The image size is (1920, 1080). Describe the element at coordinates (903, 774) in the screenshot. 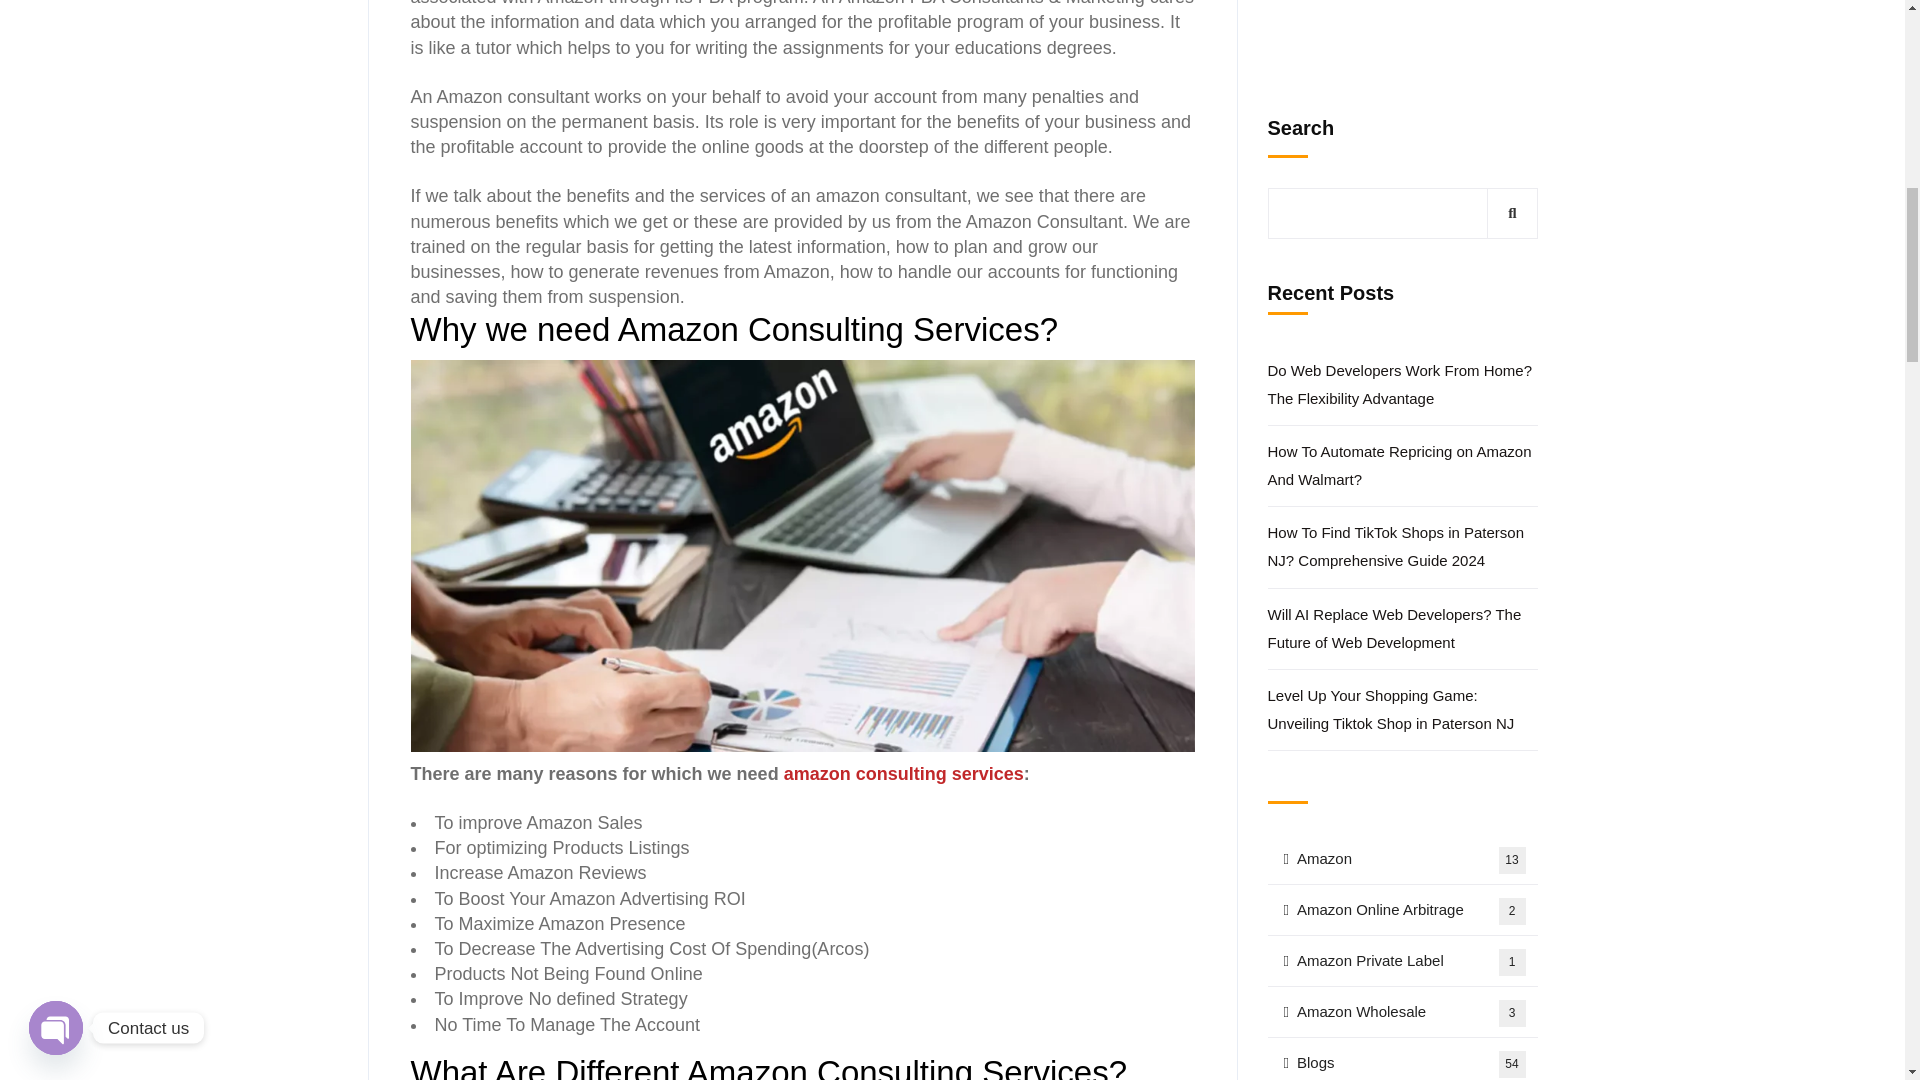

I see `amazon consulting services` at that location.